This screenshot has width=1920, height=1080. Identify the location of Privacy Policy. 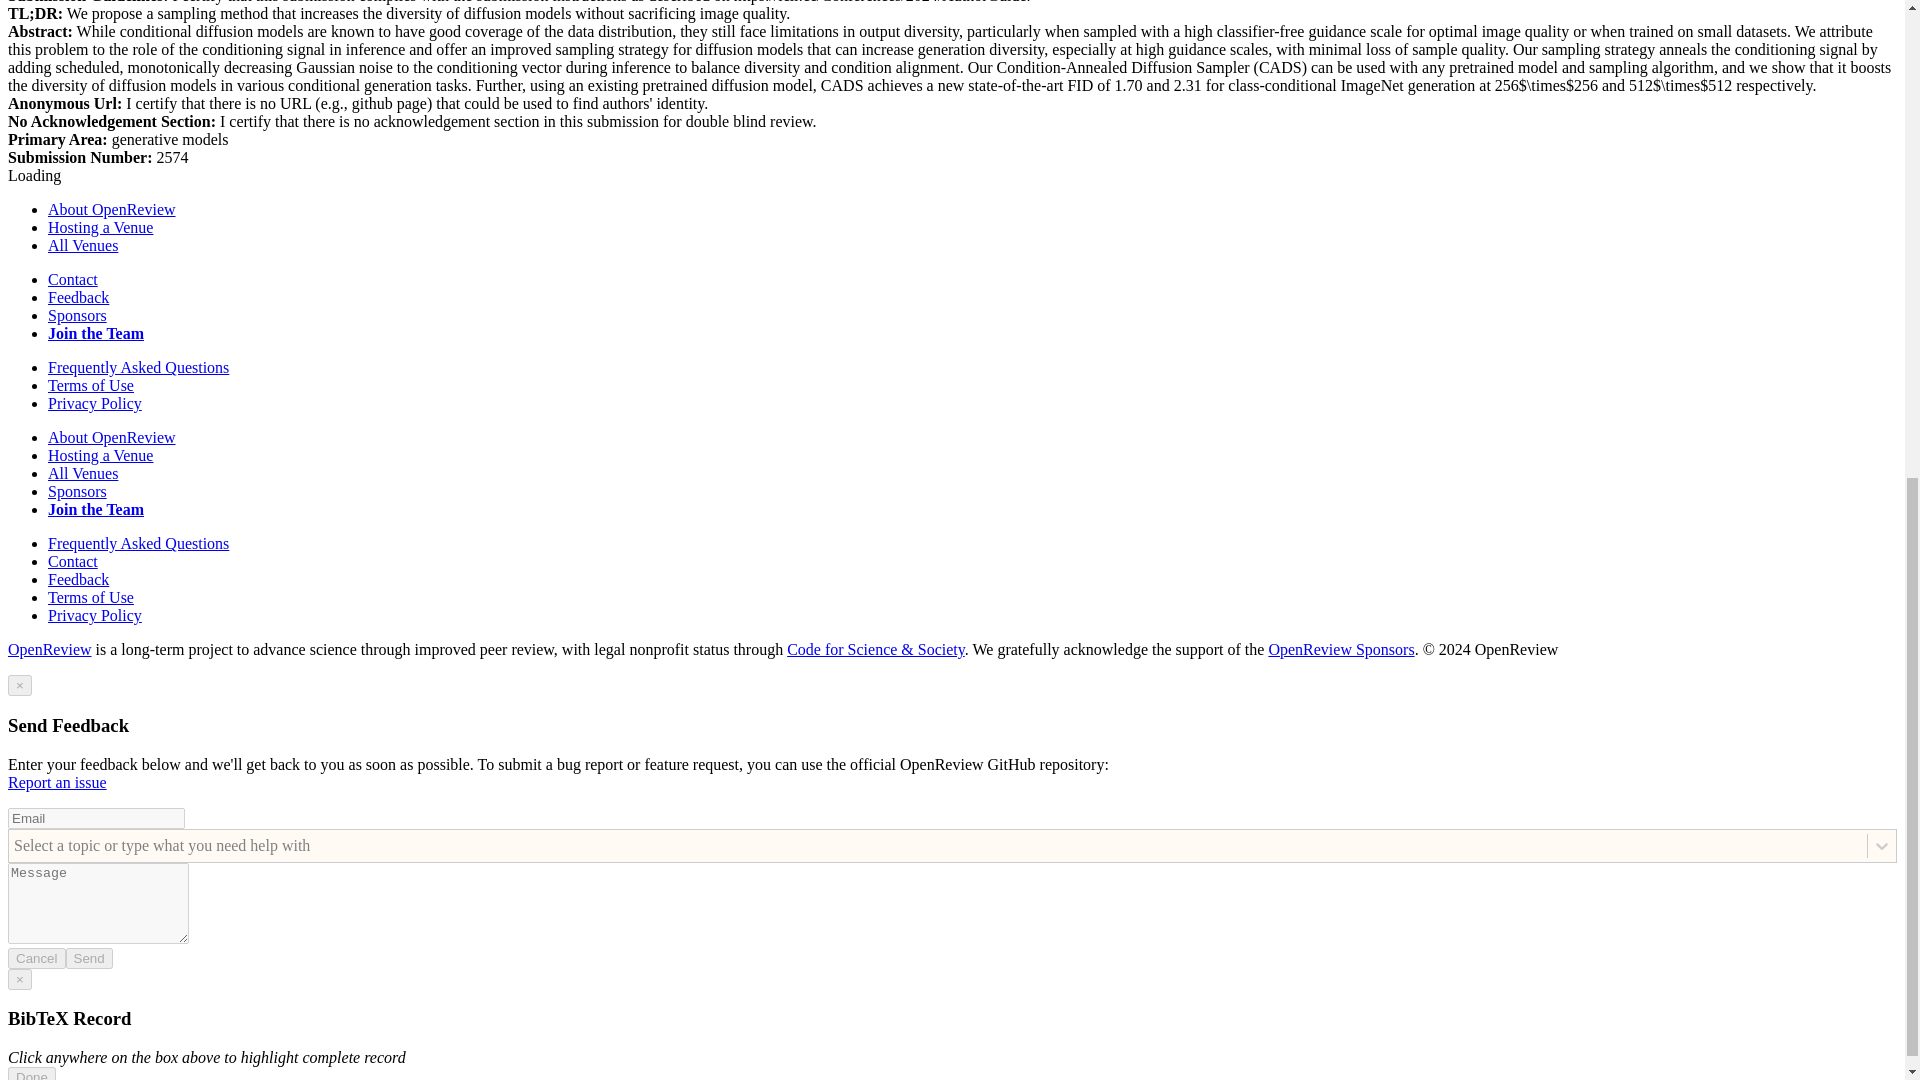
(95, 615).